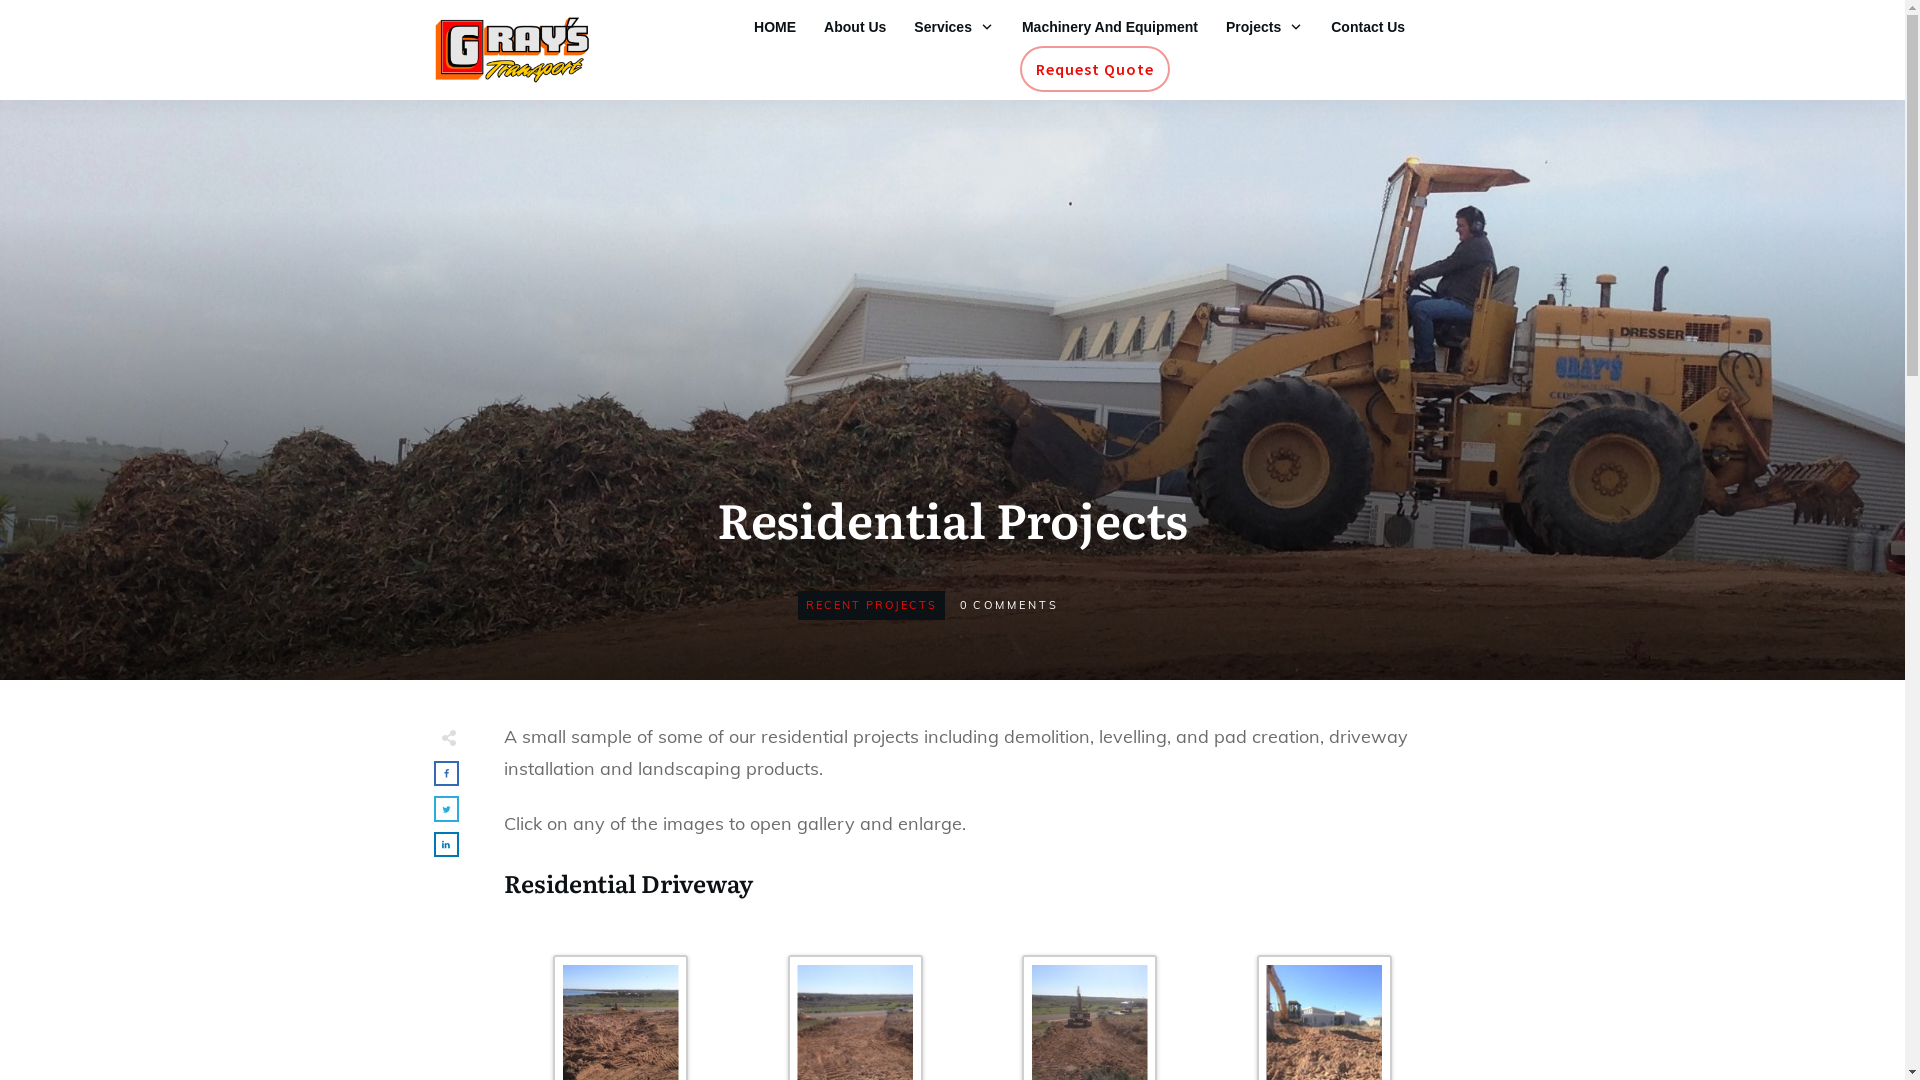 This screenshot has width=1920, height=1080. Describe the element at coordinates (1264, 27) in the screenshot. I see `Projects` at that location.